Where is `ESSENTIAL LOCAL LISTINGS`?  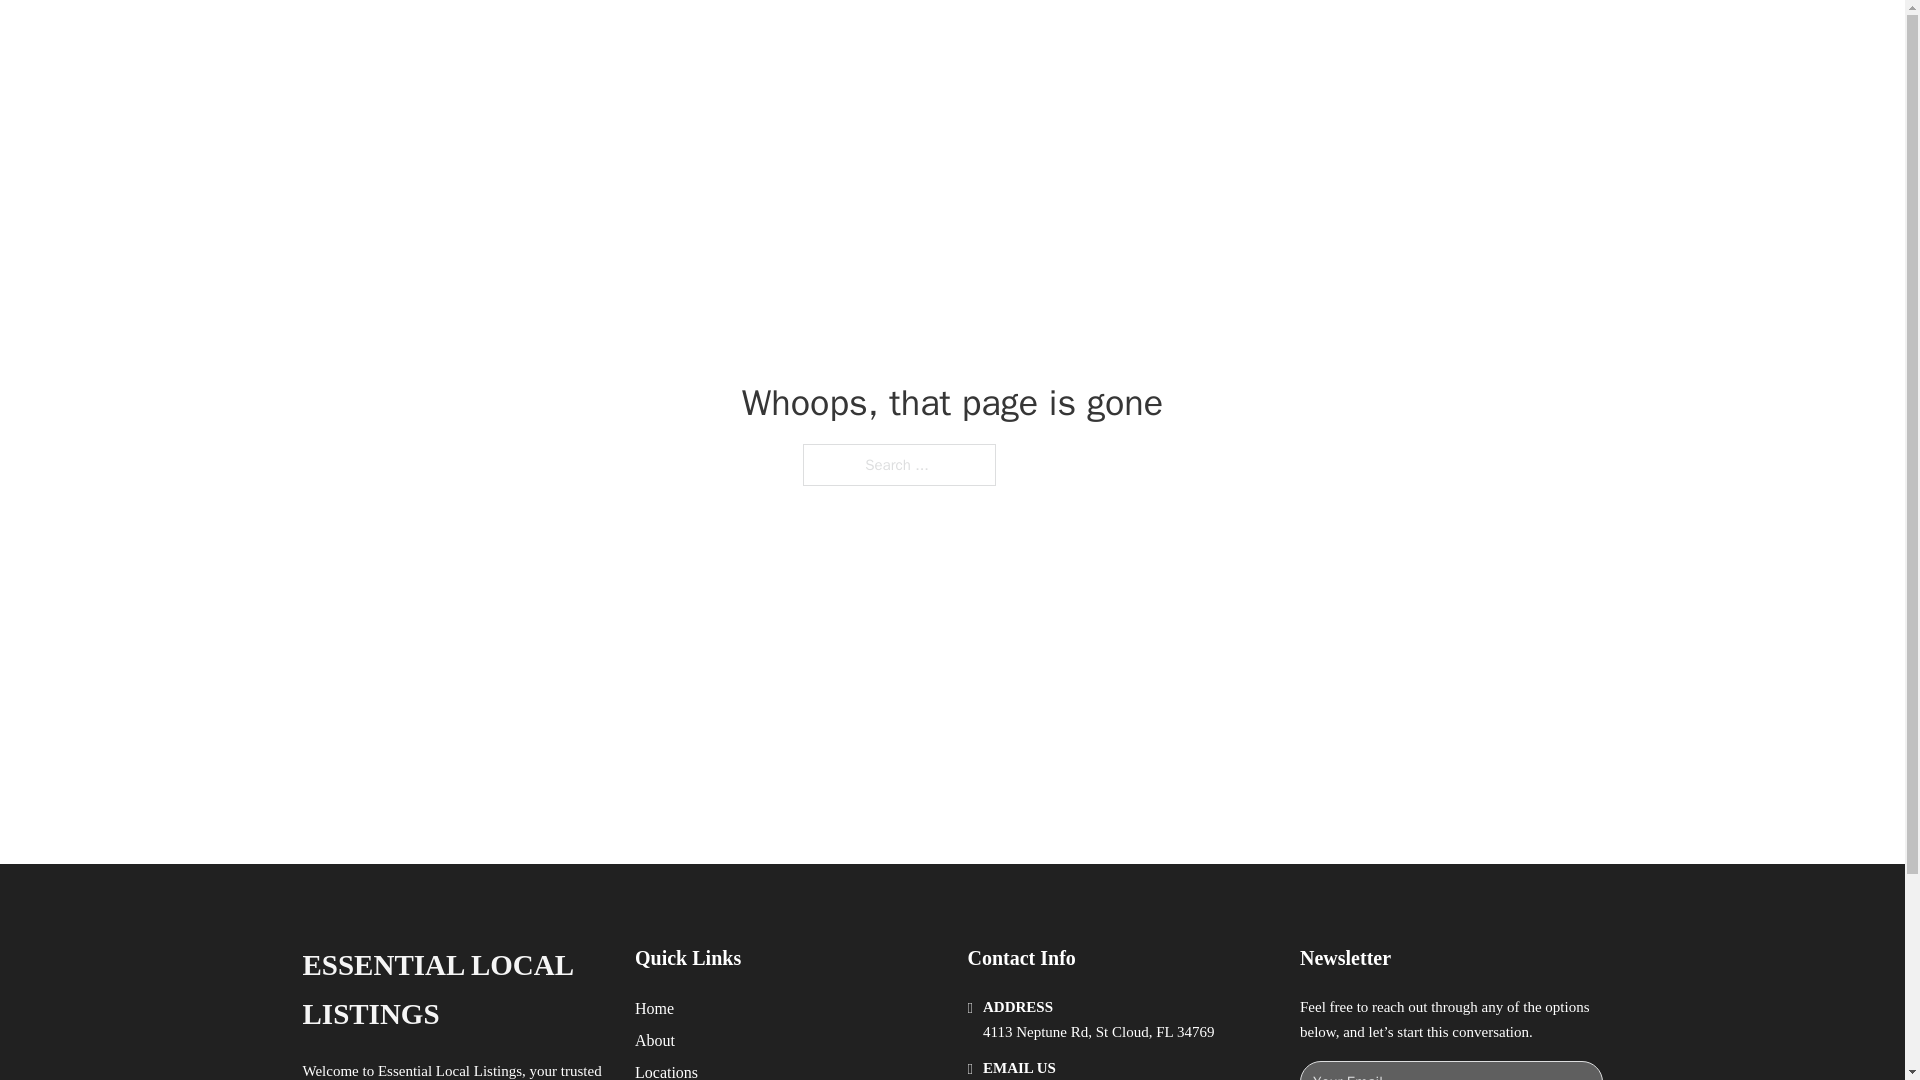 ESSENTIAL LOCAL LISTINGS is located at coordinates (452, 990).